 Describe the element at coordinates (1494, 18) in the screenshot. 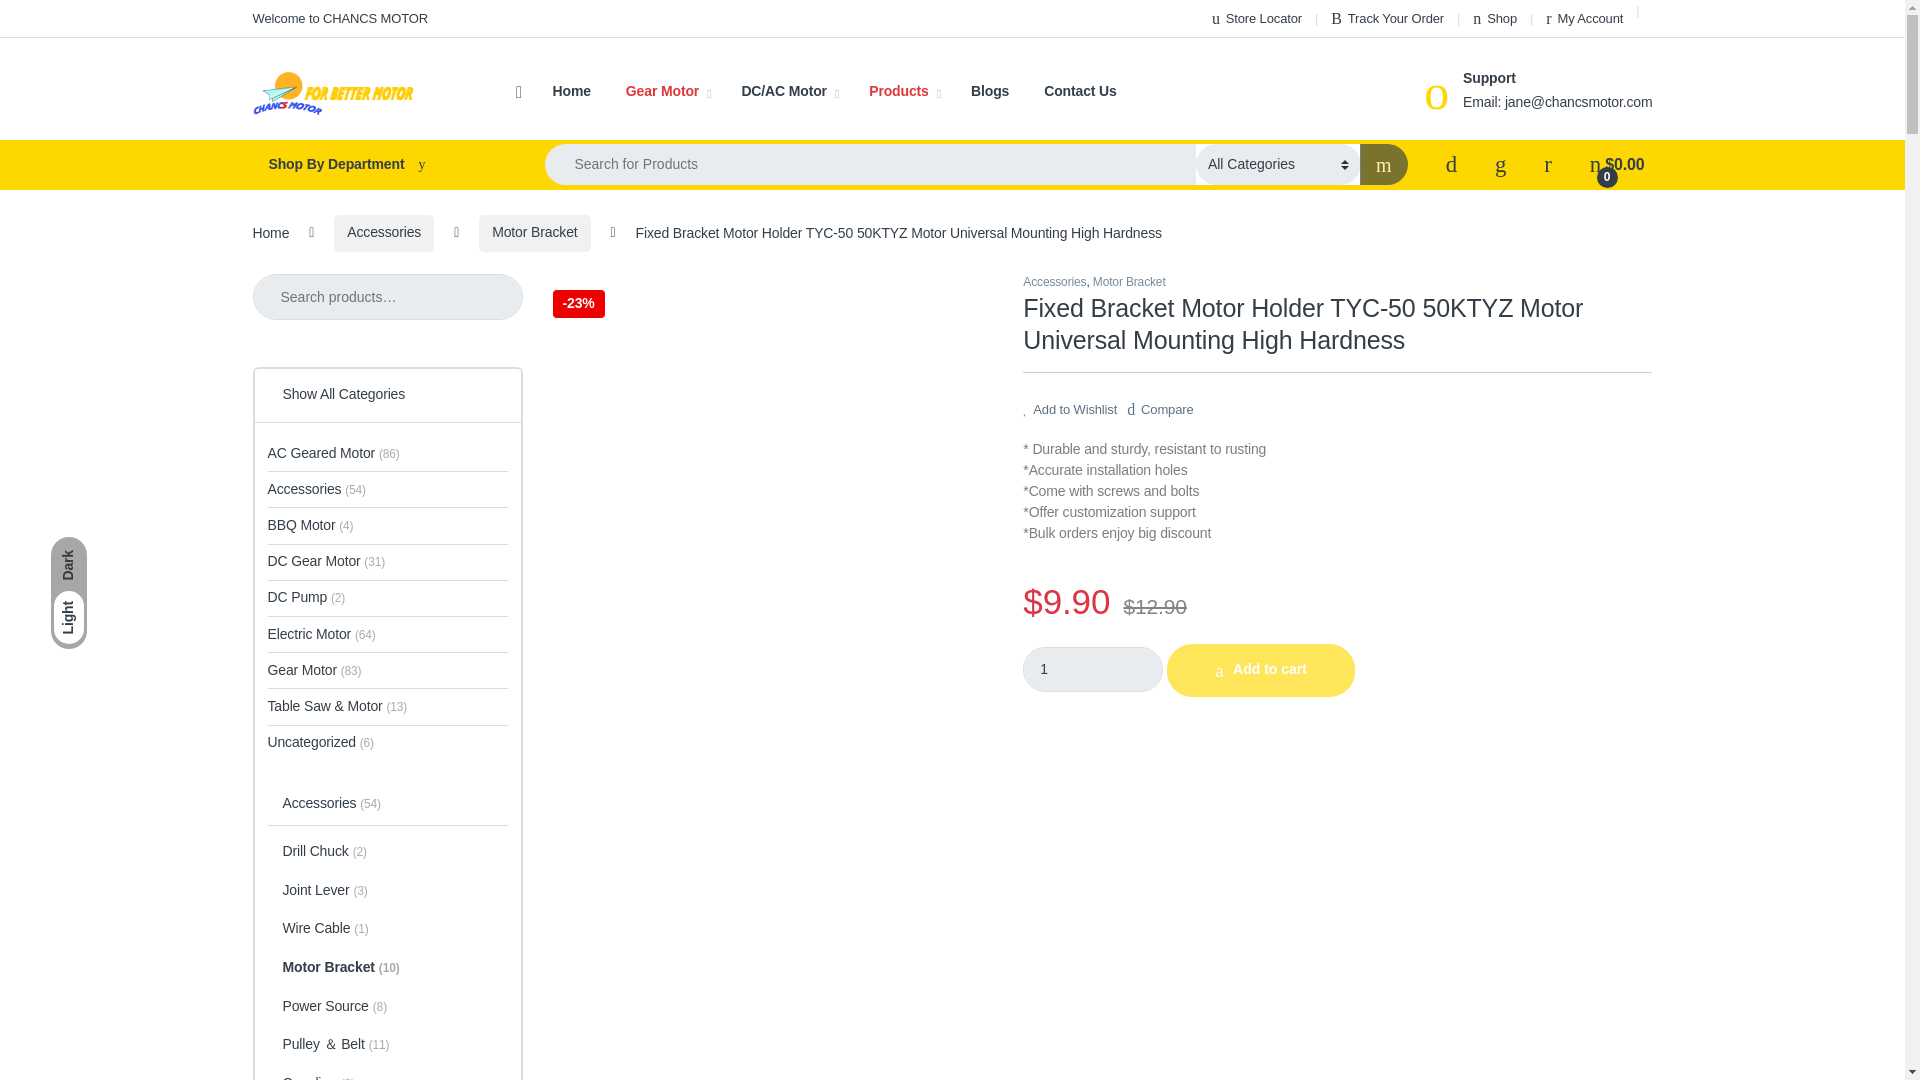

I see `Shop` at that location.